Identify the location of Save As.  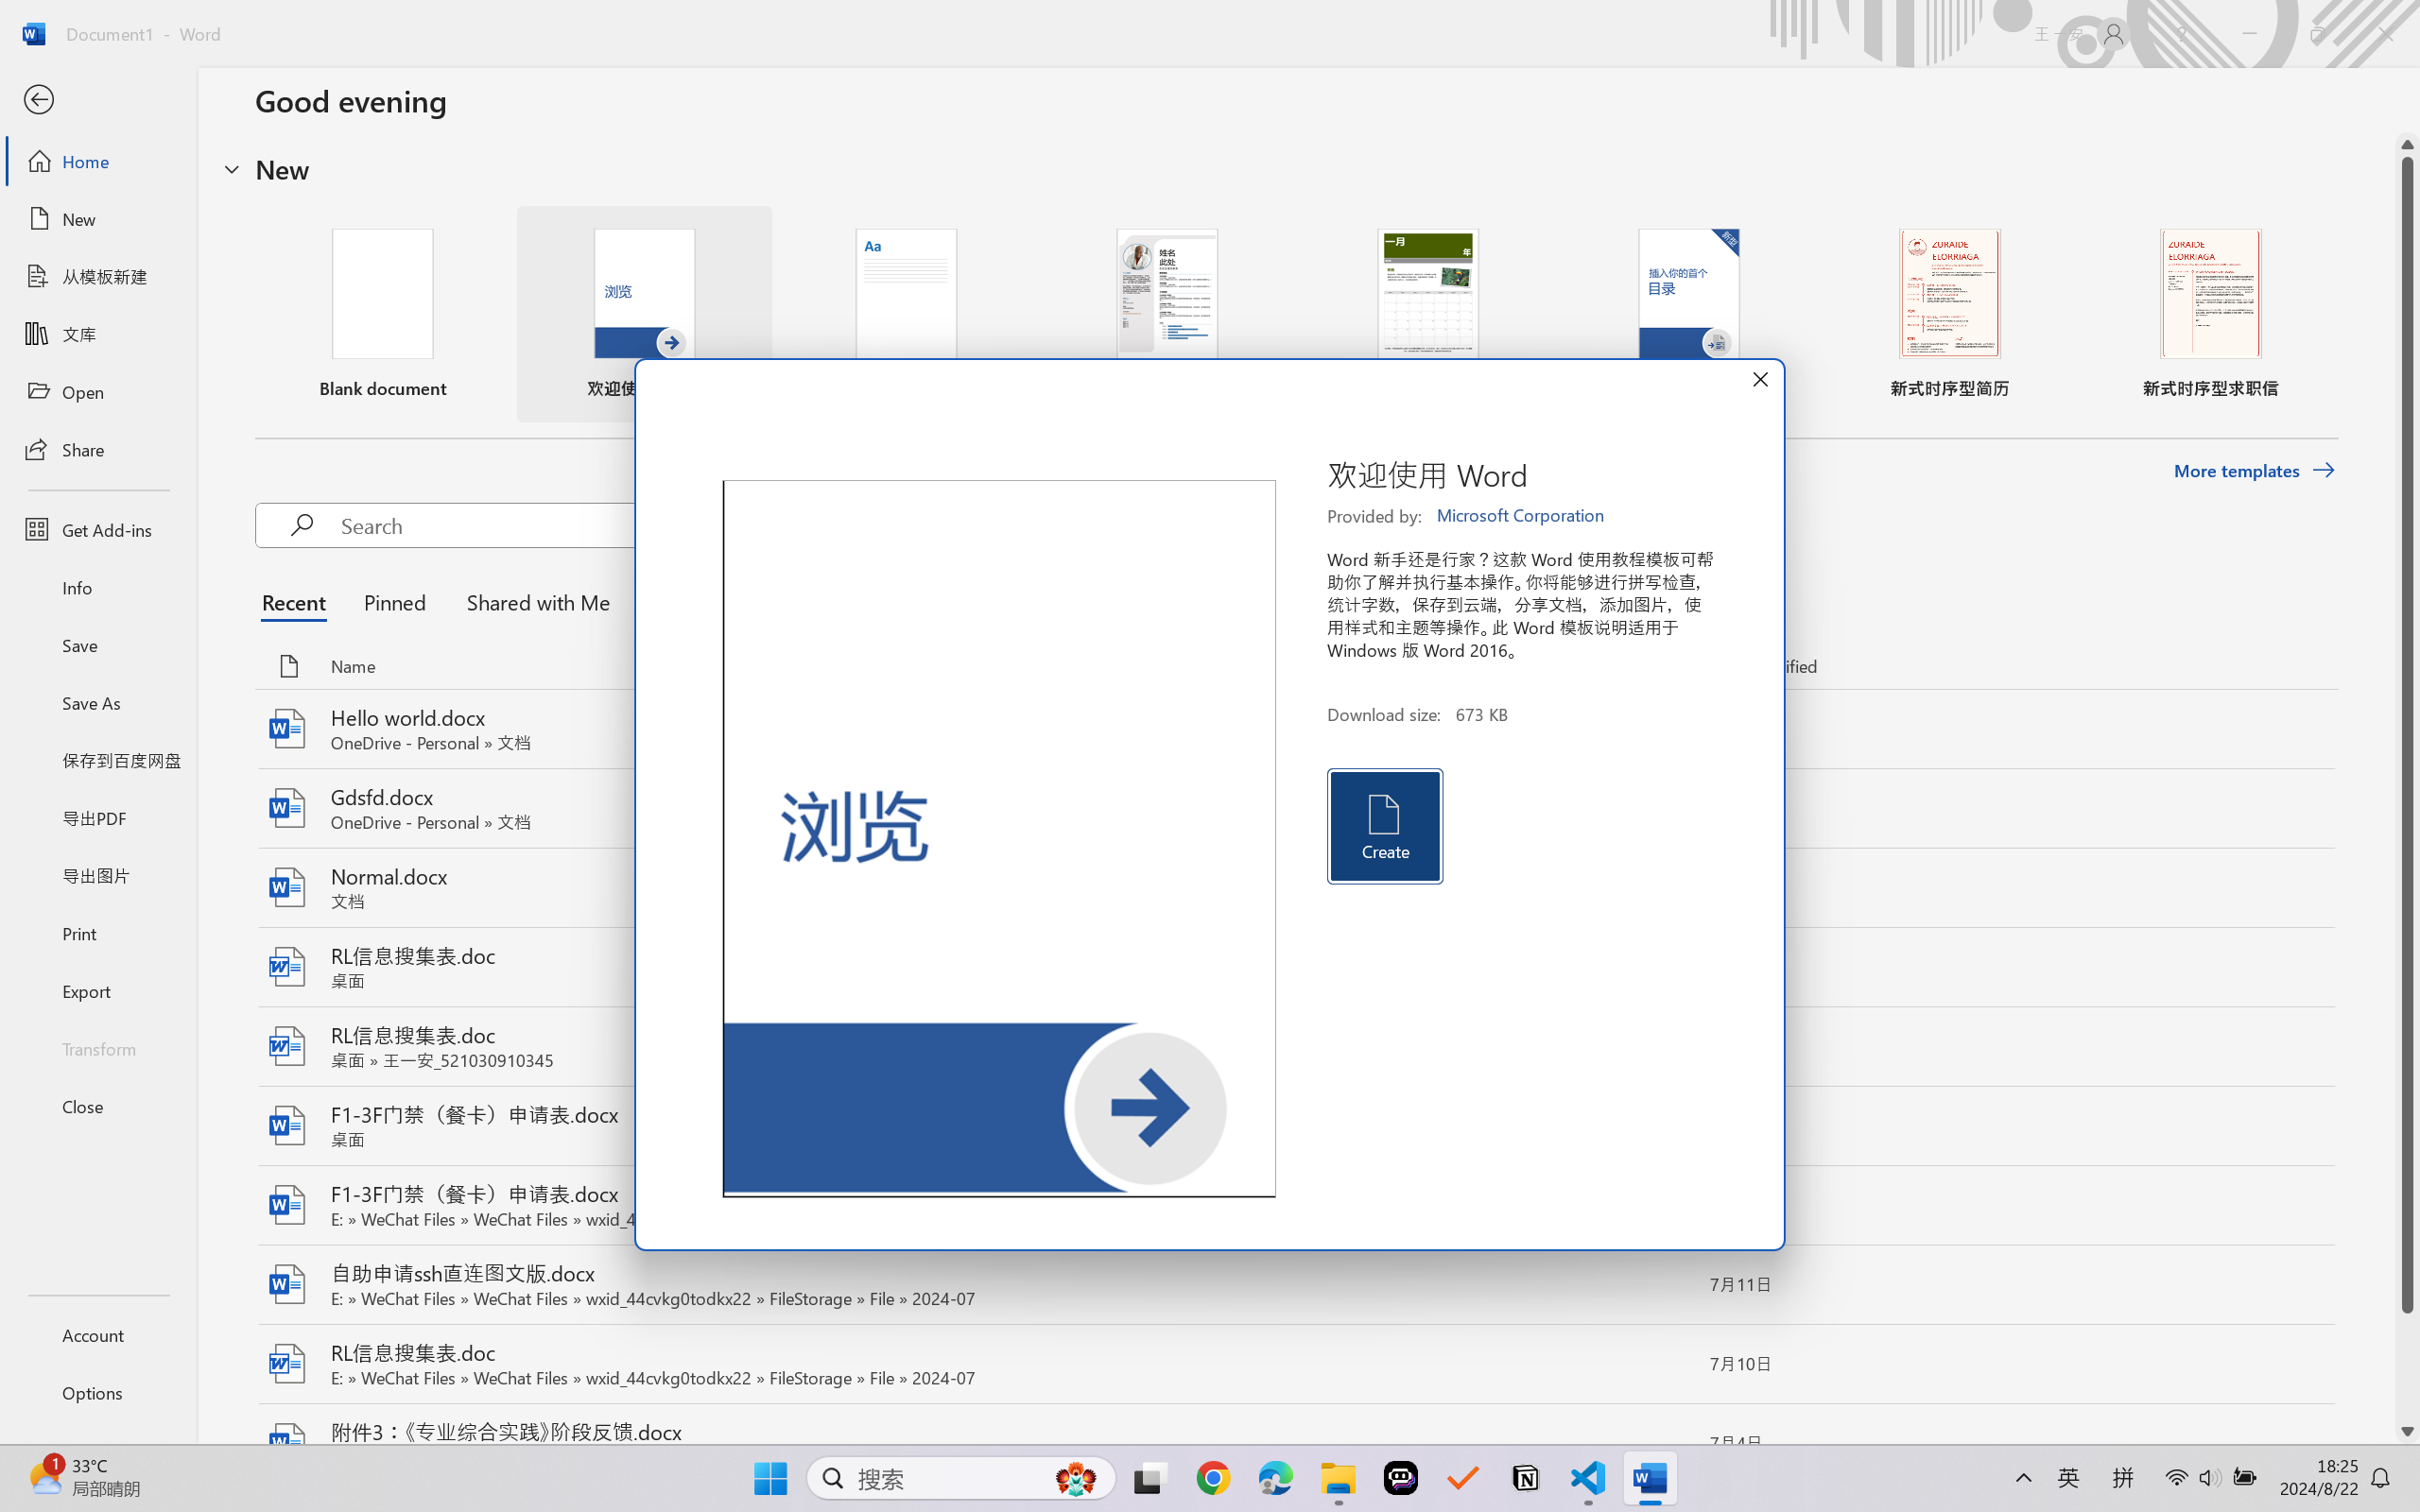
(98, 703).